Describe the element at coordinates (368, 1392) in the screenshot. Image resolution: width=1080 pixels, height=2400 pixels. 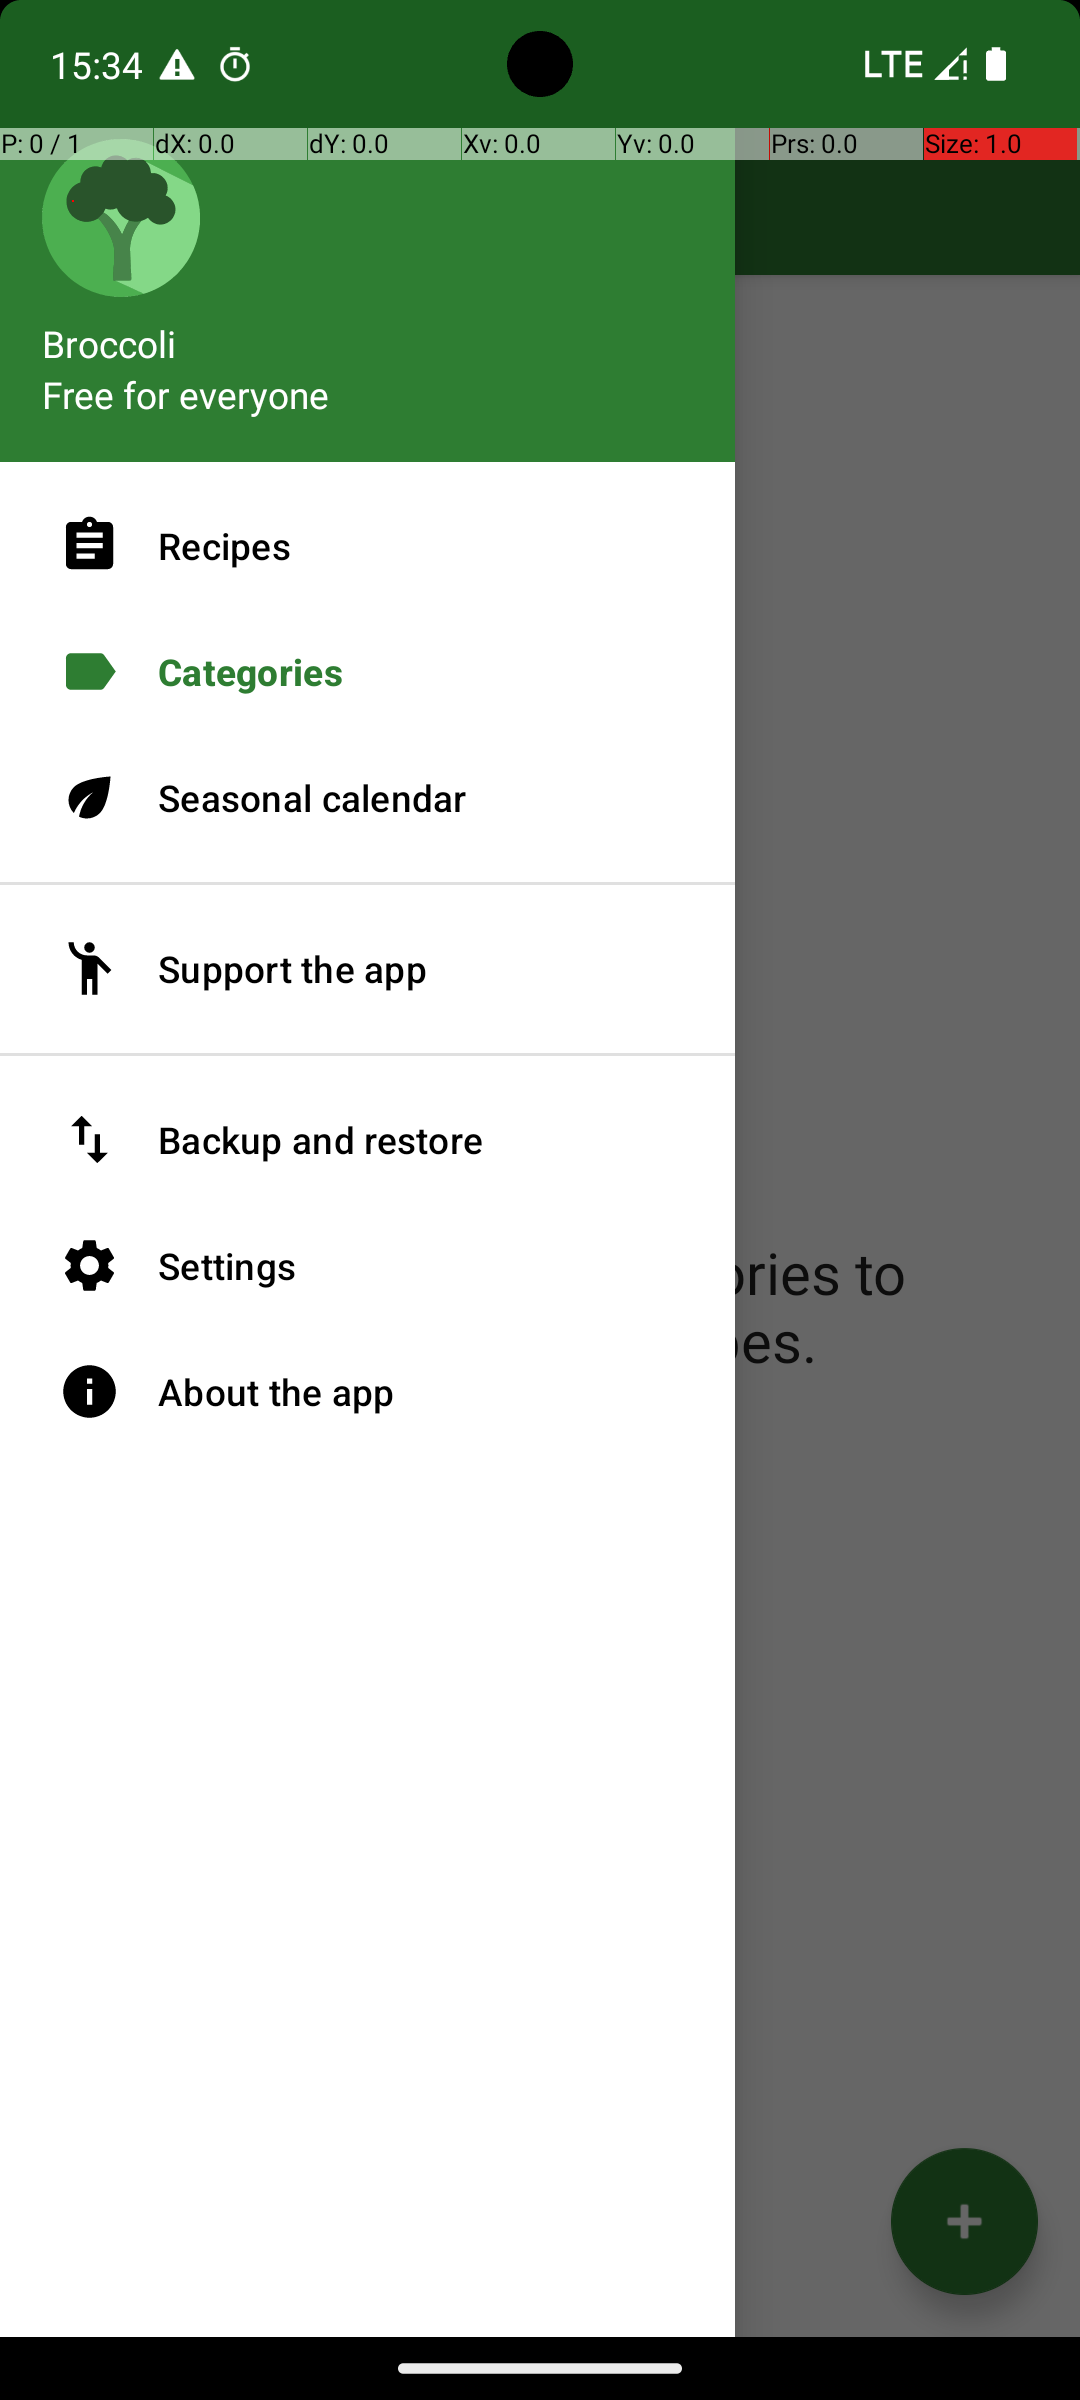
I see `About the app` at that location.